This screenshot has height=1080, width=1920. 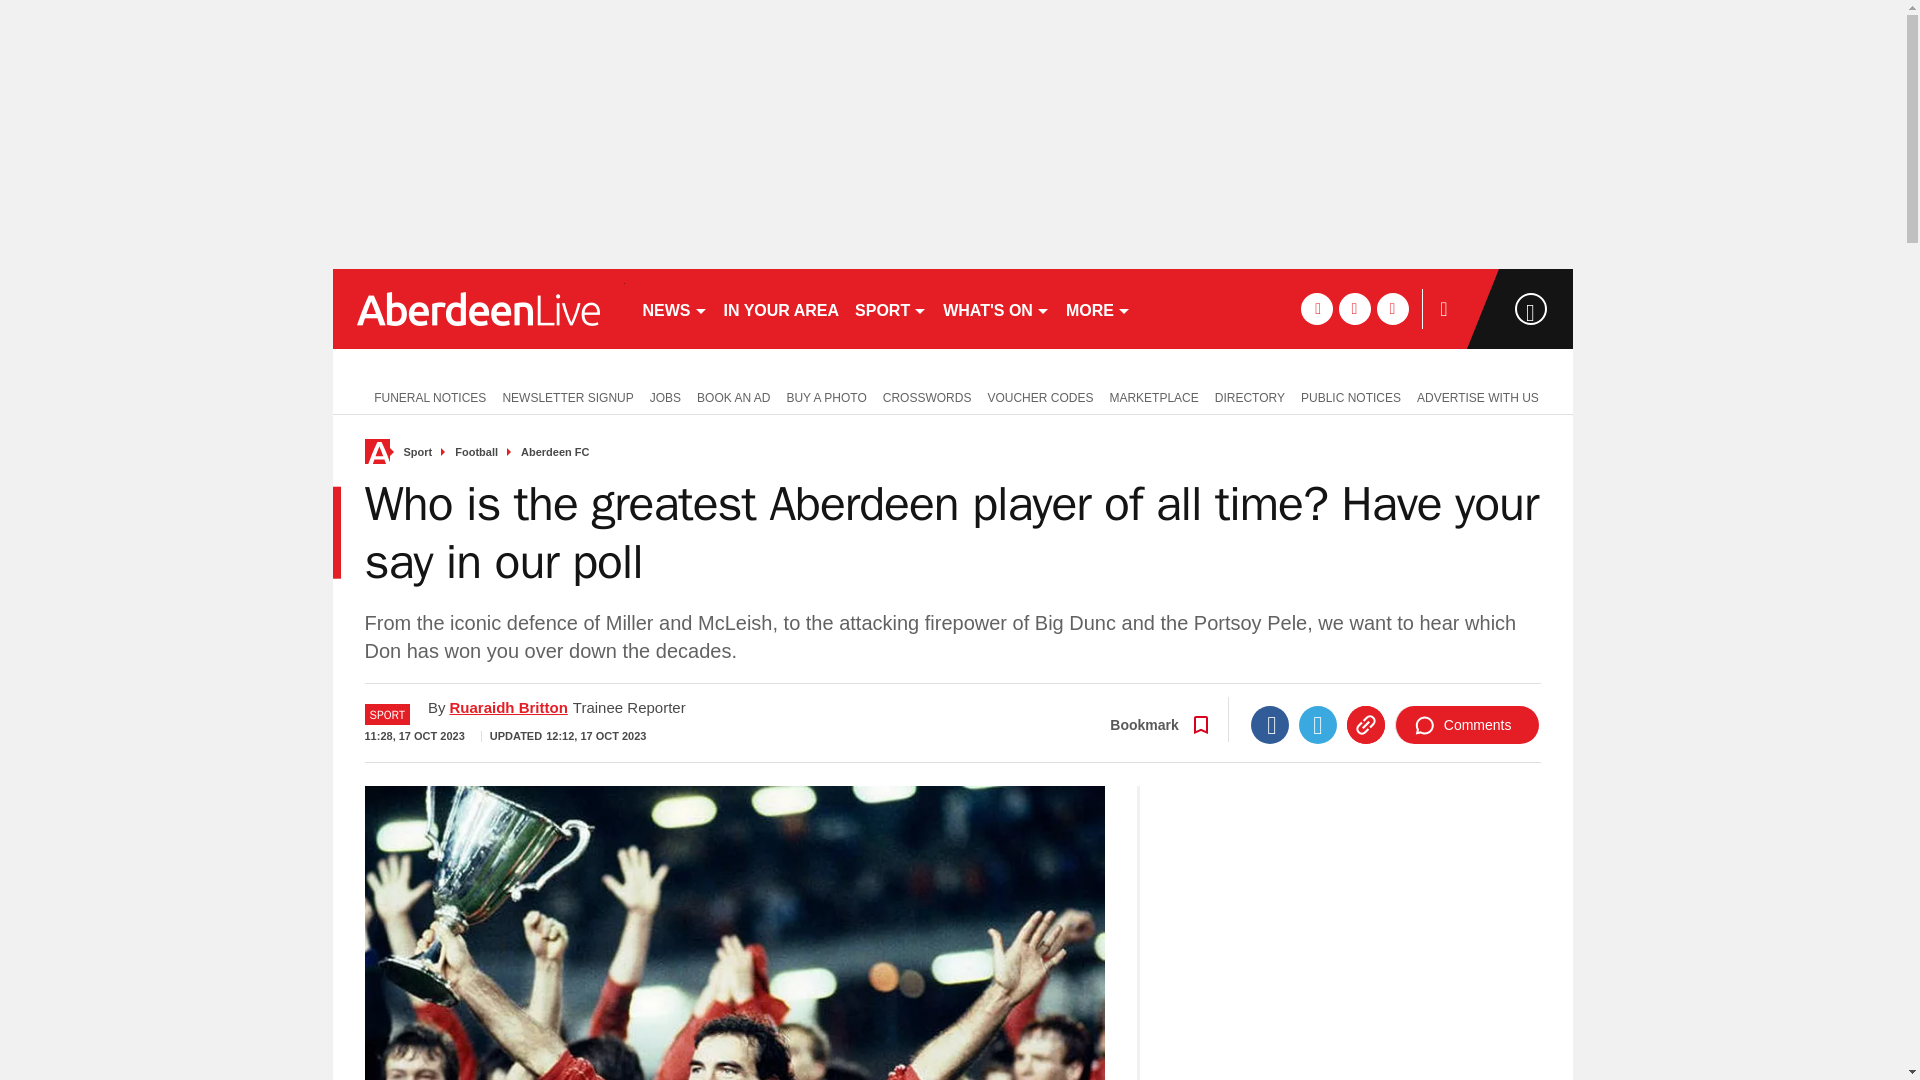 What do you see at coordinates (1318, 725) in the screenshot?
I see `Twitter` at bounding box center [1318, 725].